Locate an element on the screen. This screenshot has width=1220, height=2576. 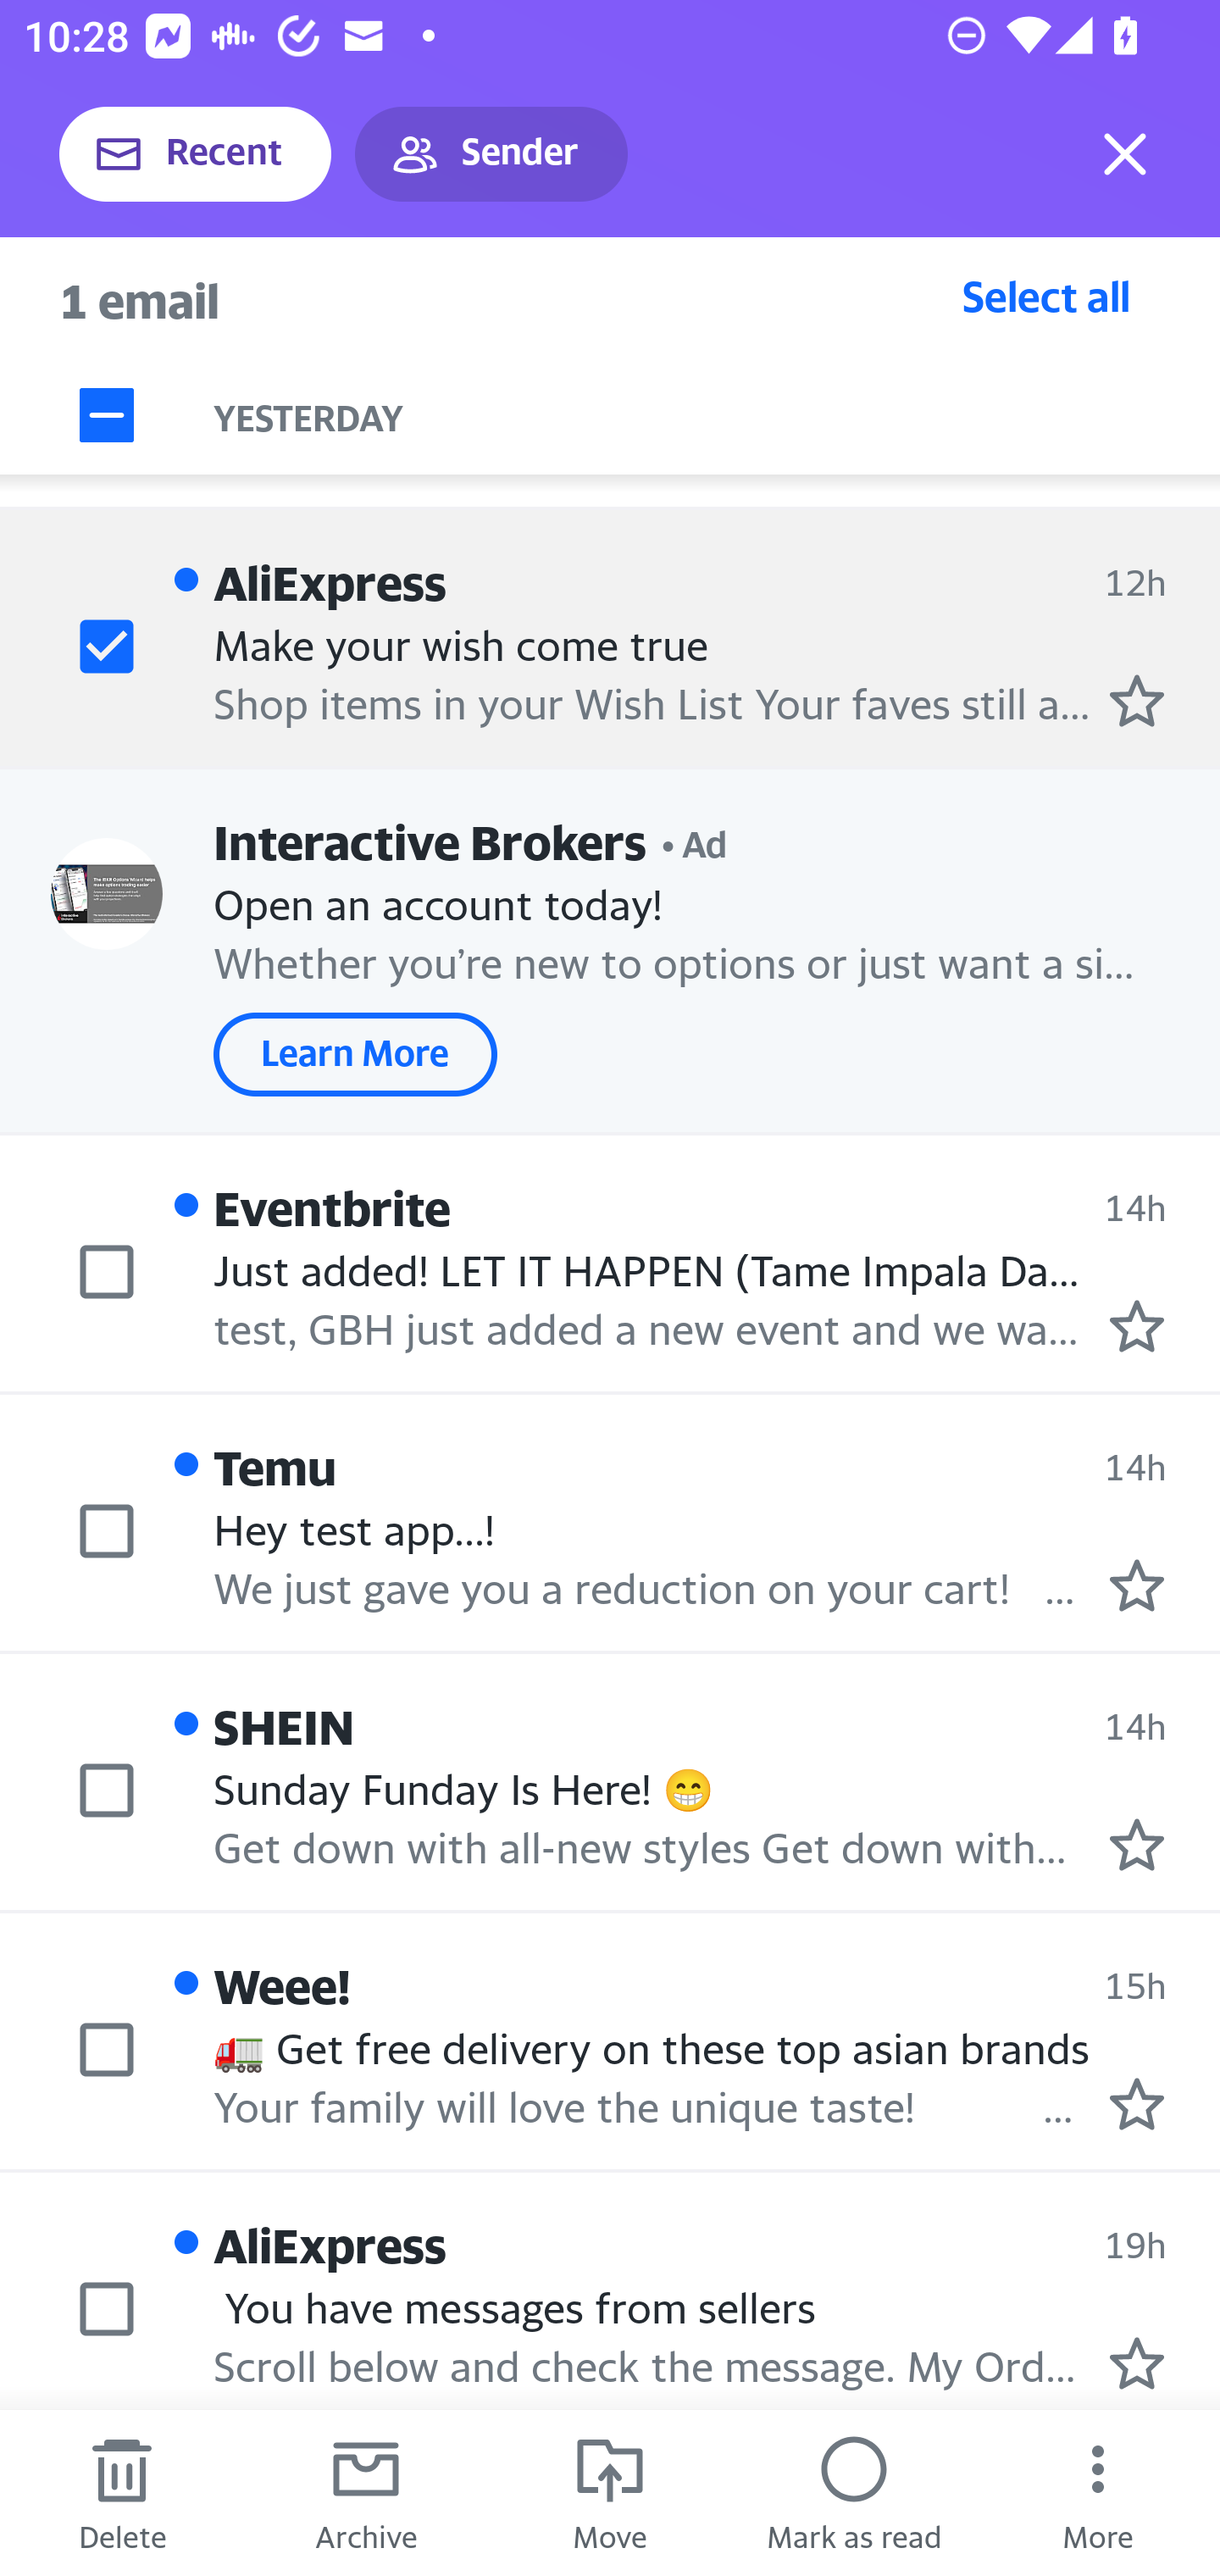
Move is located at coordinates (610, 2493).